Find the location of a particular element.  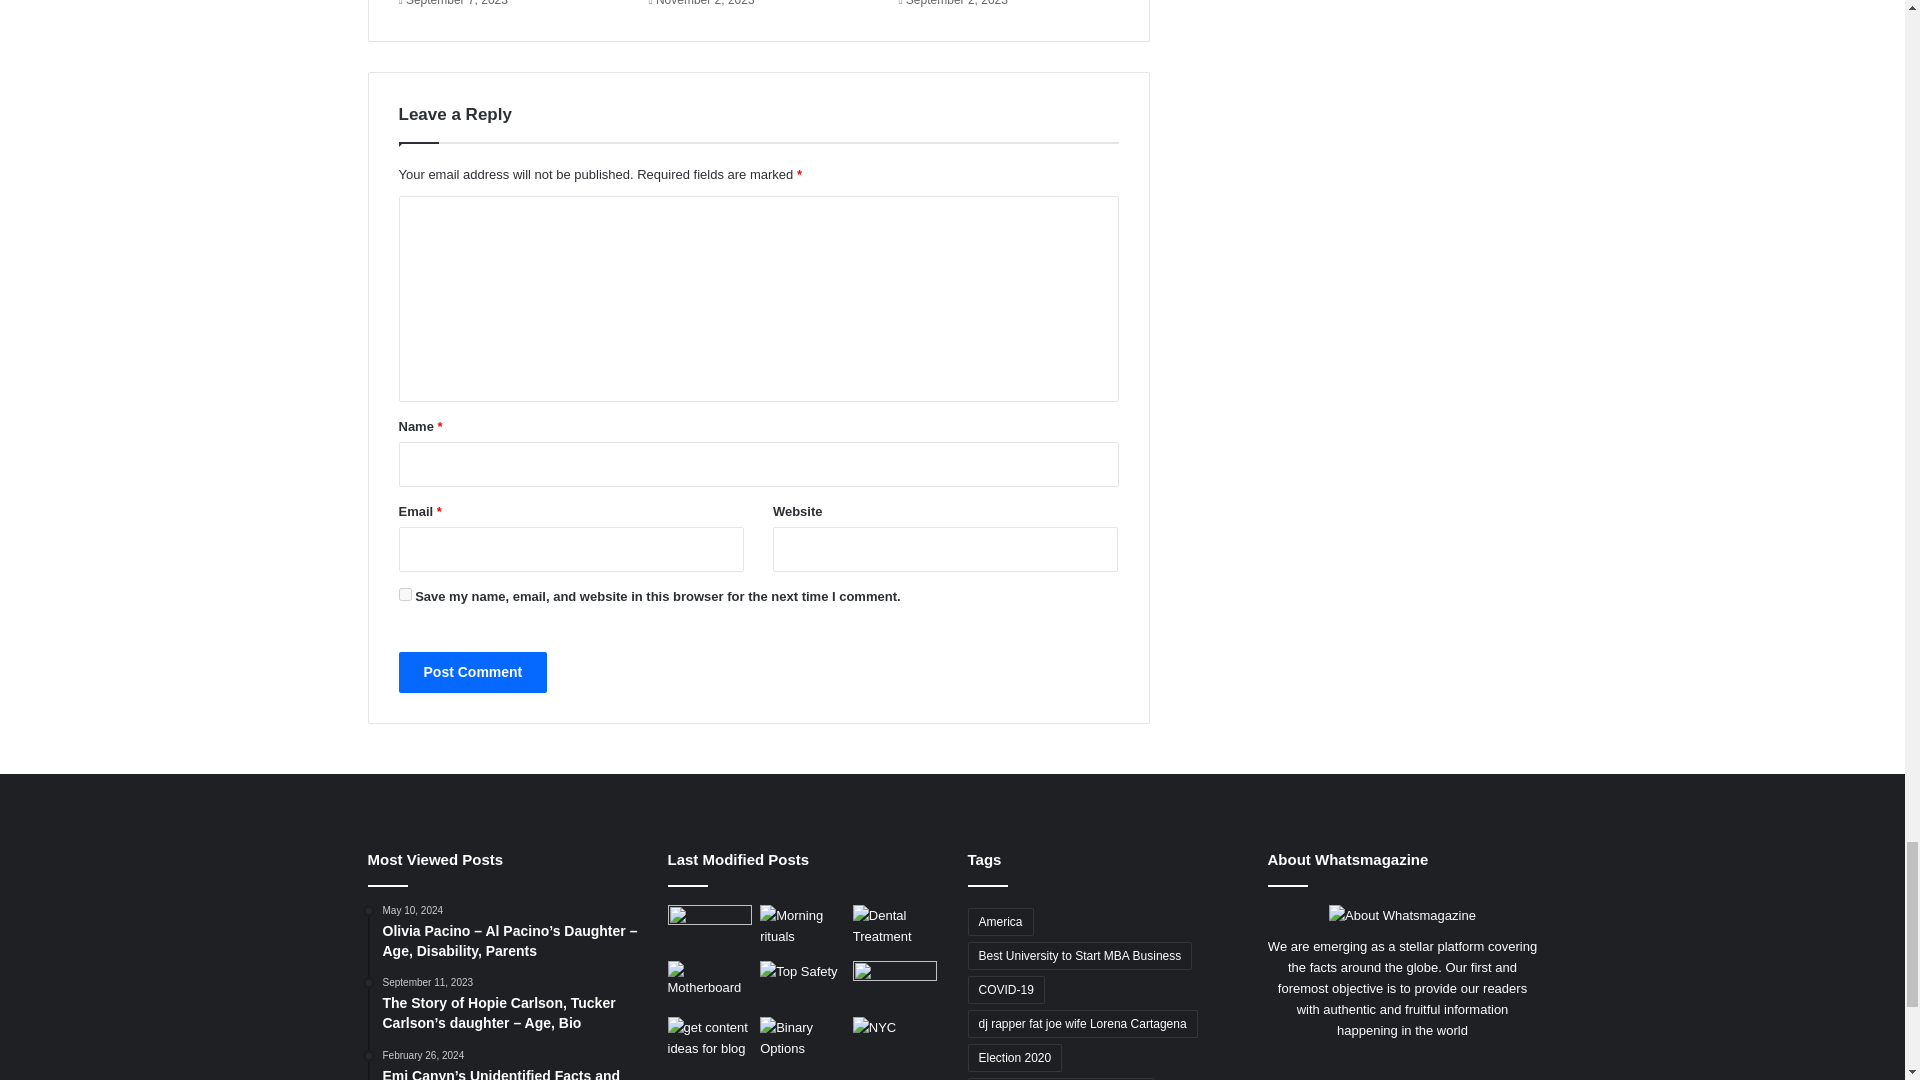

yes is located at coordinates (404, 594).